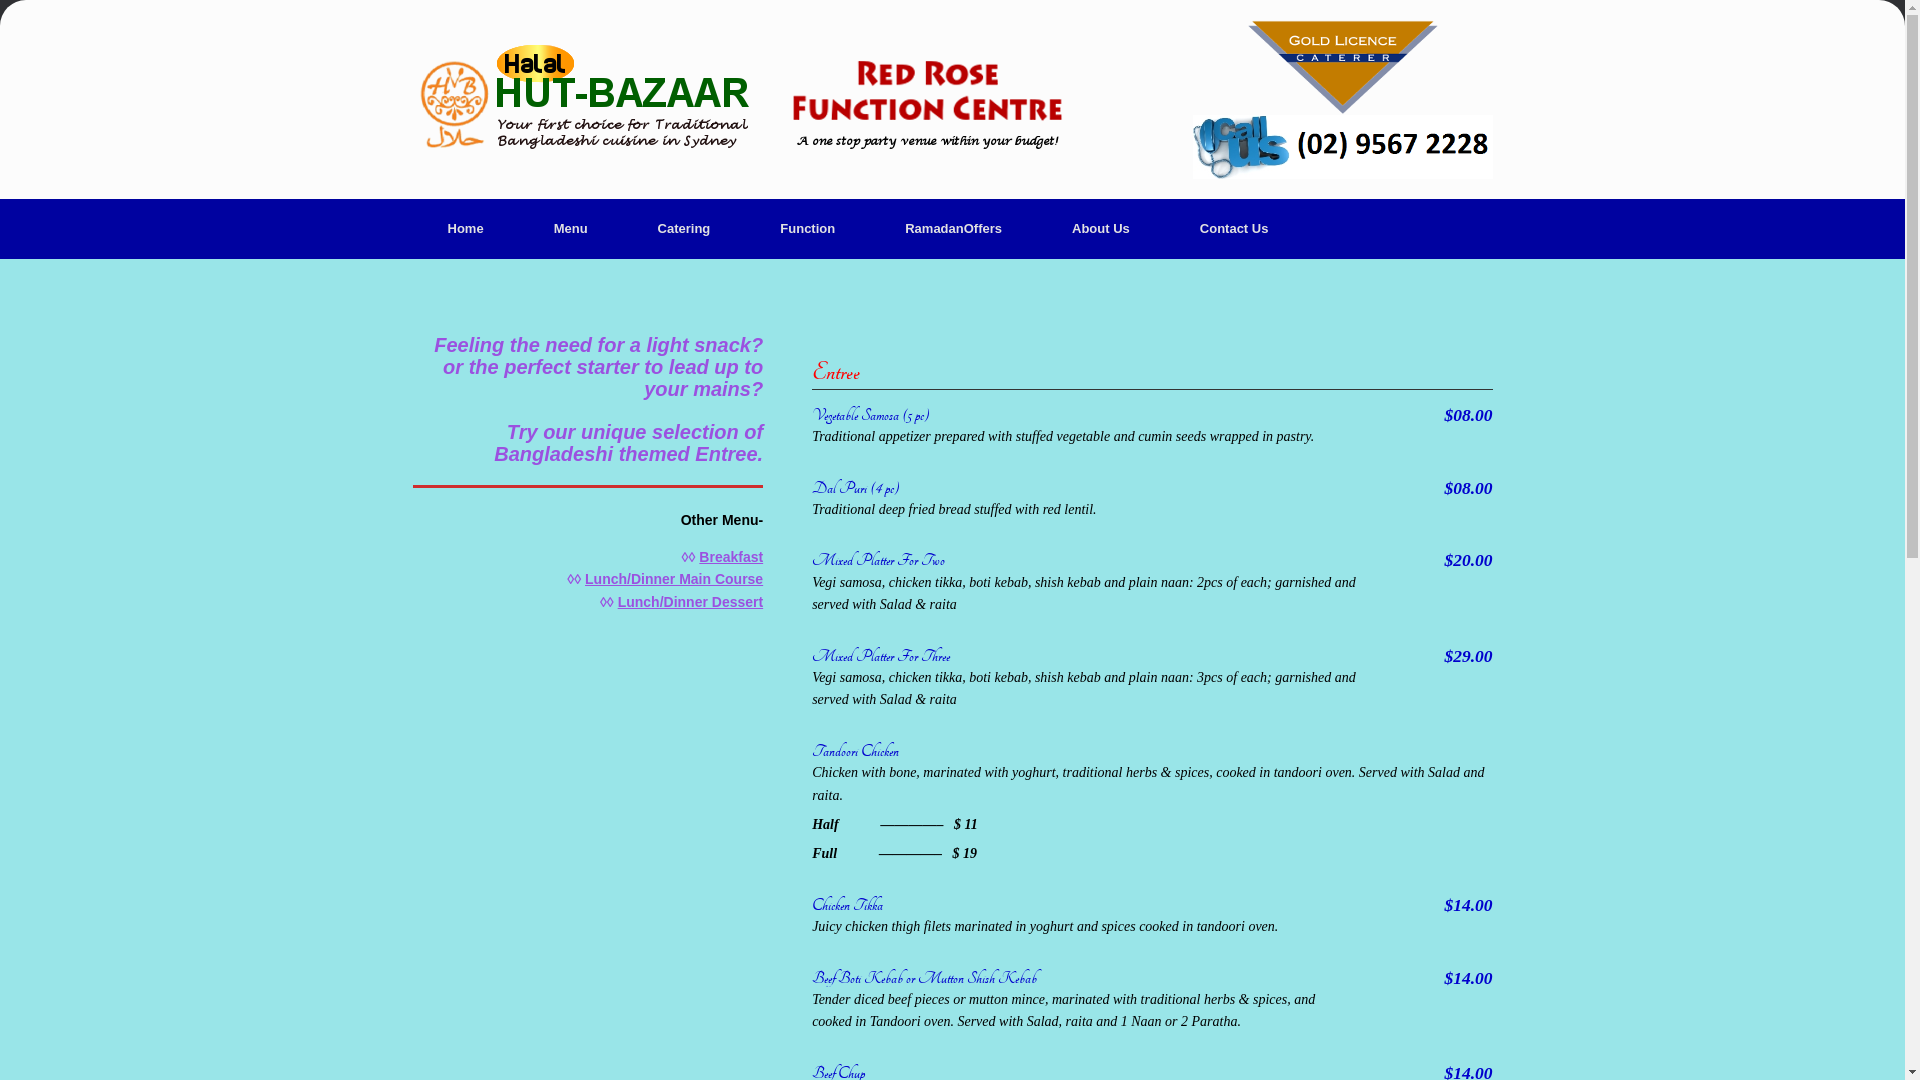 This screenshot has width=1920, height=1080. What do you see at coordinates (737, 100) in the screenshot?
I see `Hut-Bazaar` at bounding box center [737, 100].